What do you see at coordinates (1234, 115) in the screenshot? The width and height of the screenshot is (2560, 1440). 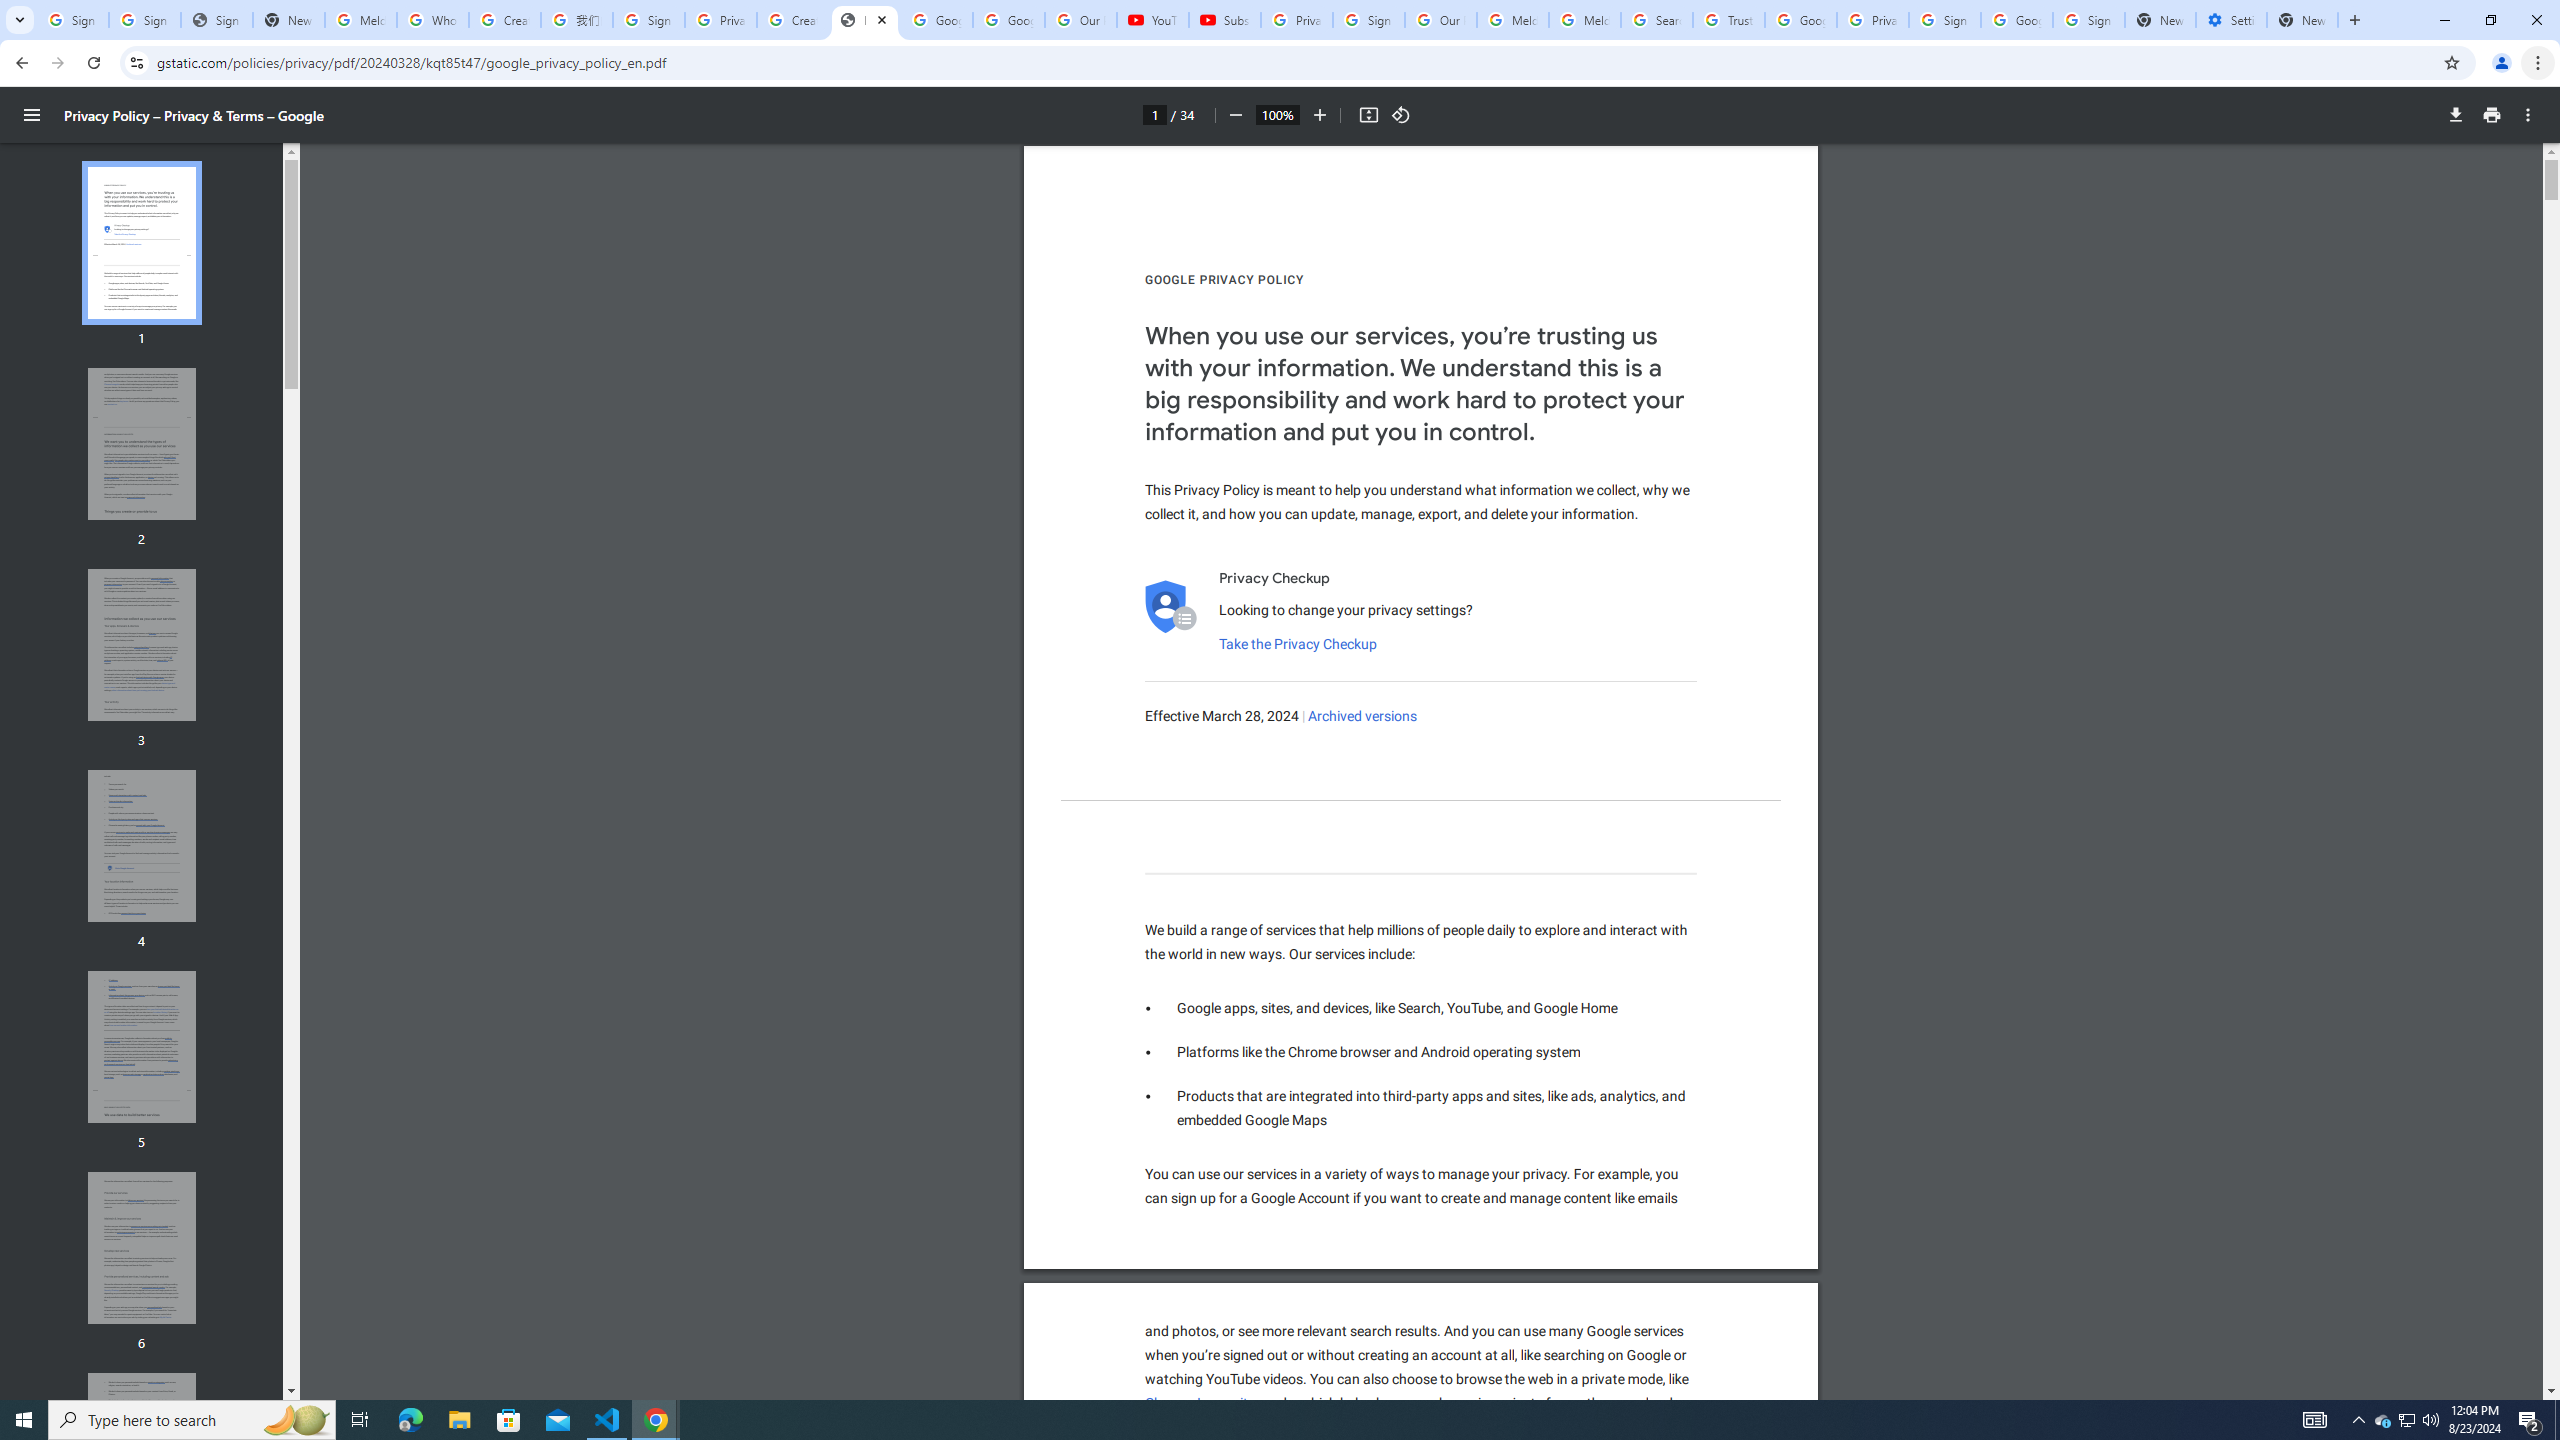 I see `Zoom out` at bounding box center [1234, 115].